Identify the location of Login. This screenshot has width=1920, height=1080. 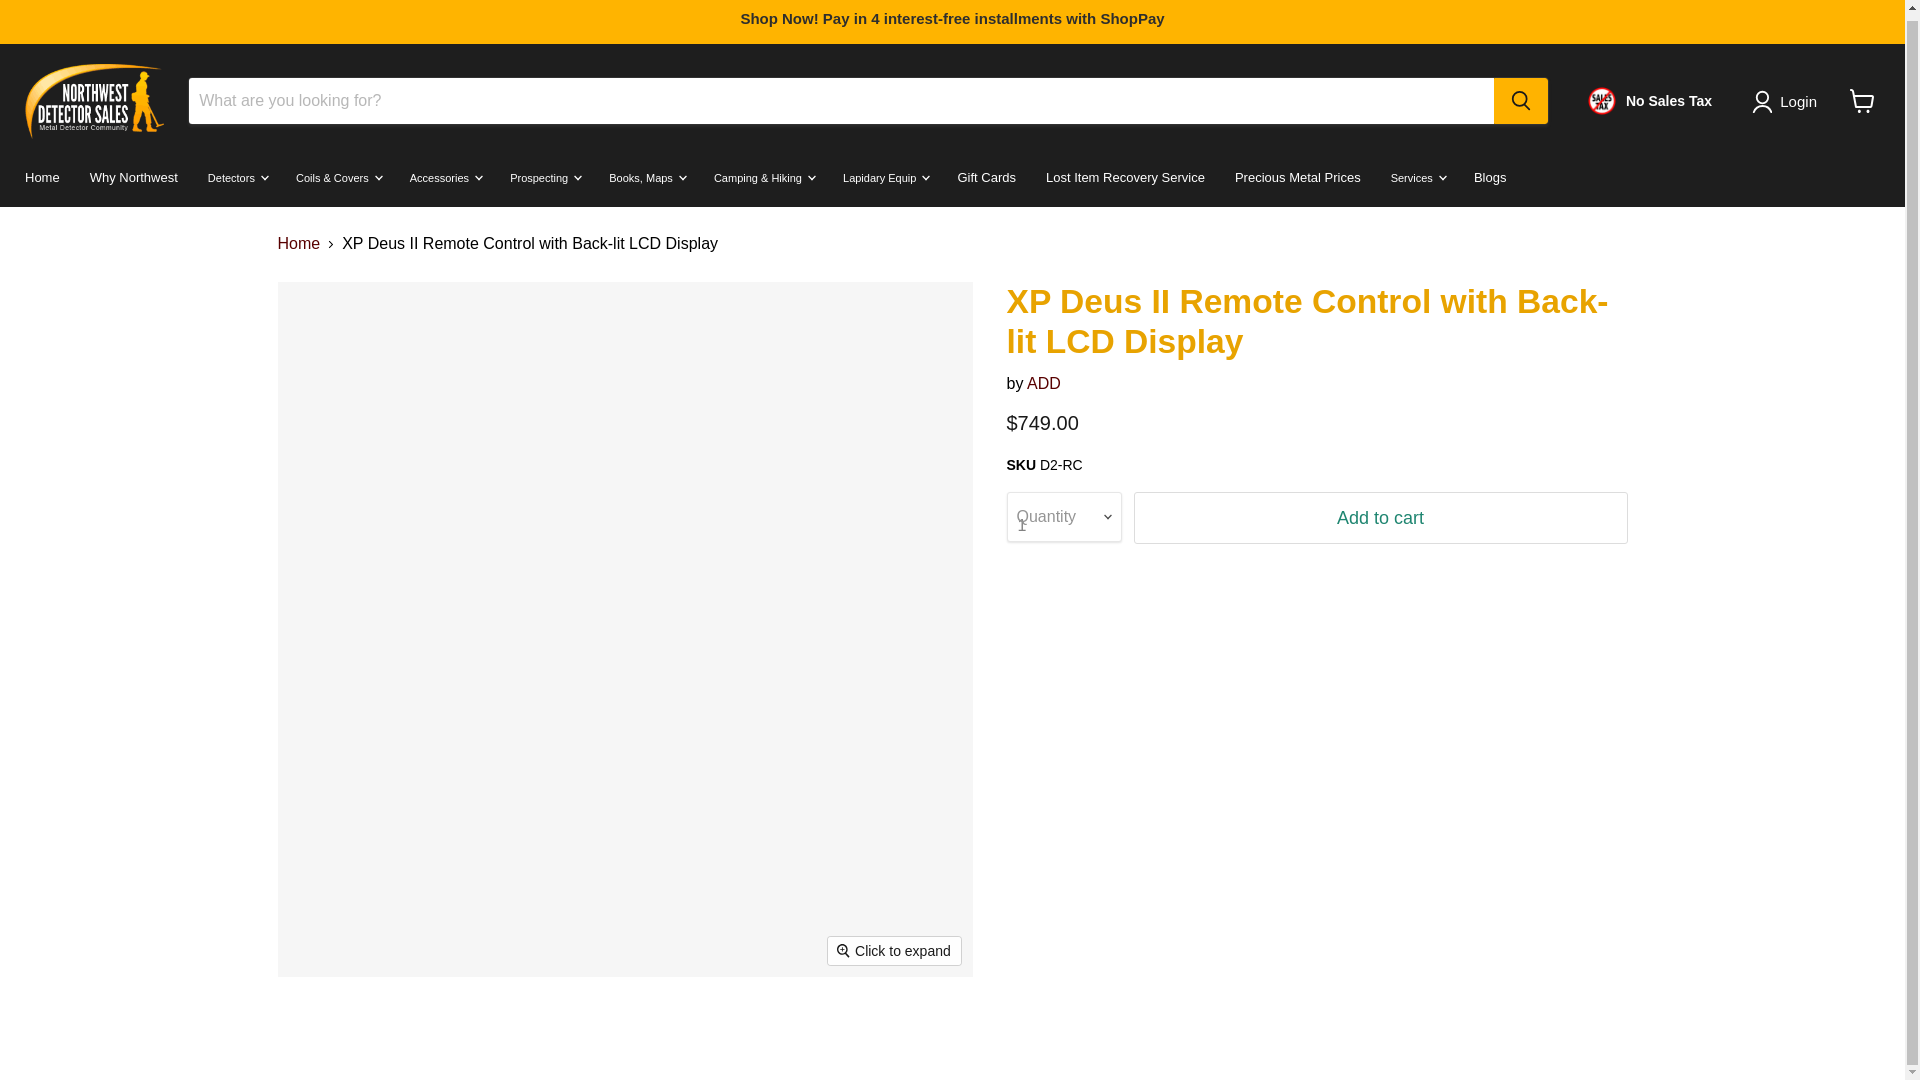
(1788, 102).